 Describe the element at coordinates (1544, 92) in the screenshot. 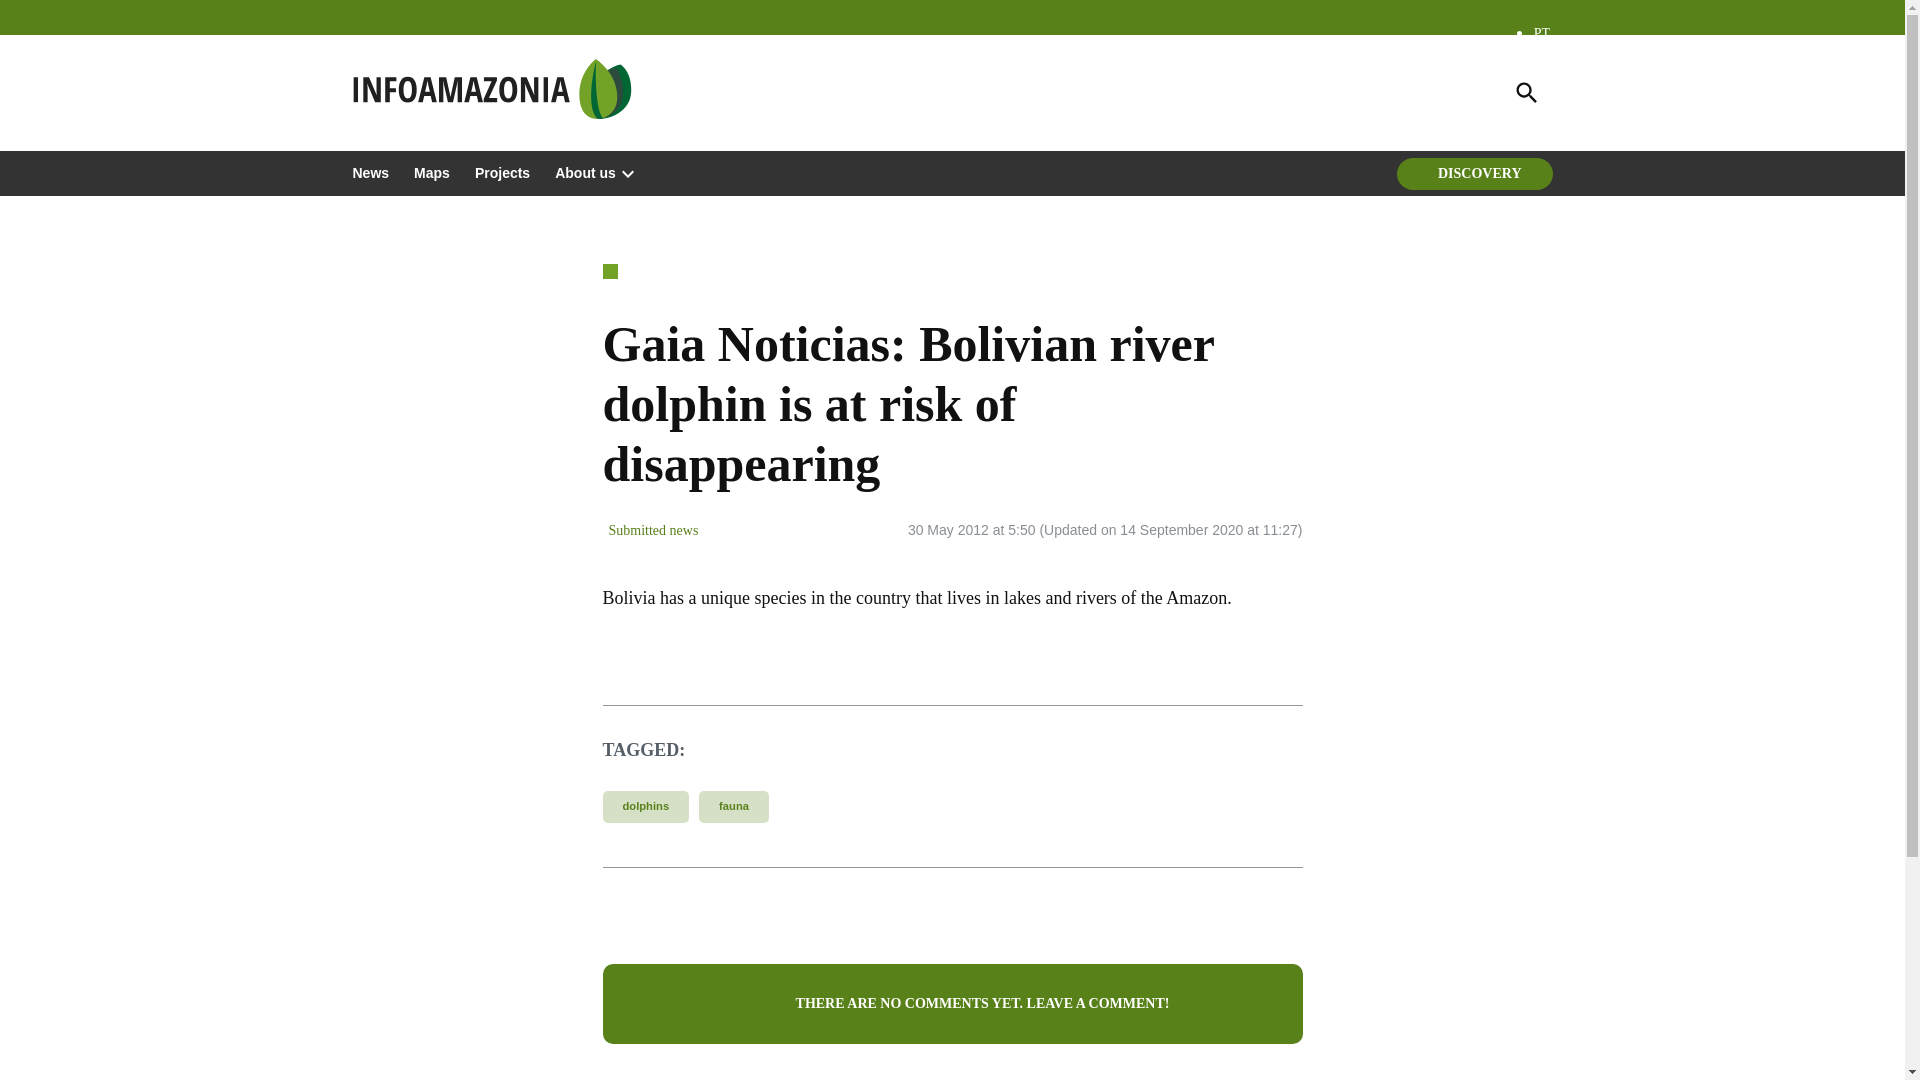

I see `EN` at that location.